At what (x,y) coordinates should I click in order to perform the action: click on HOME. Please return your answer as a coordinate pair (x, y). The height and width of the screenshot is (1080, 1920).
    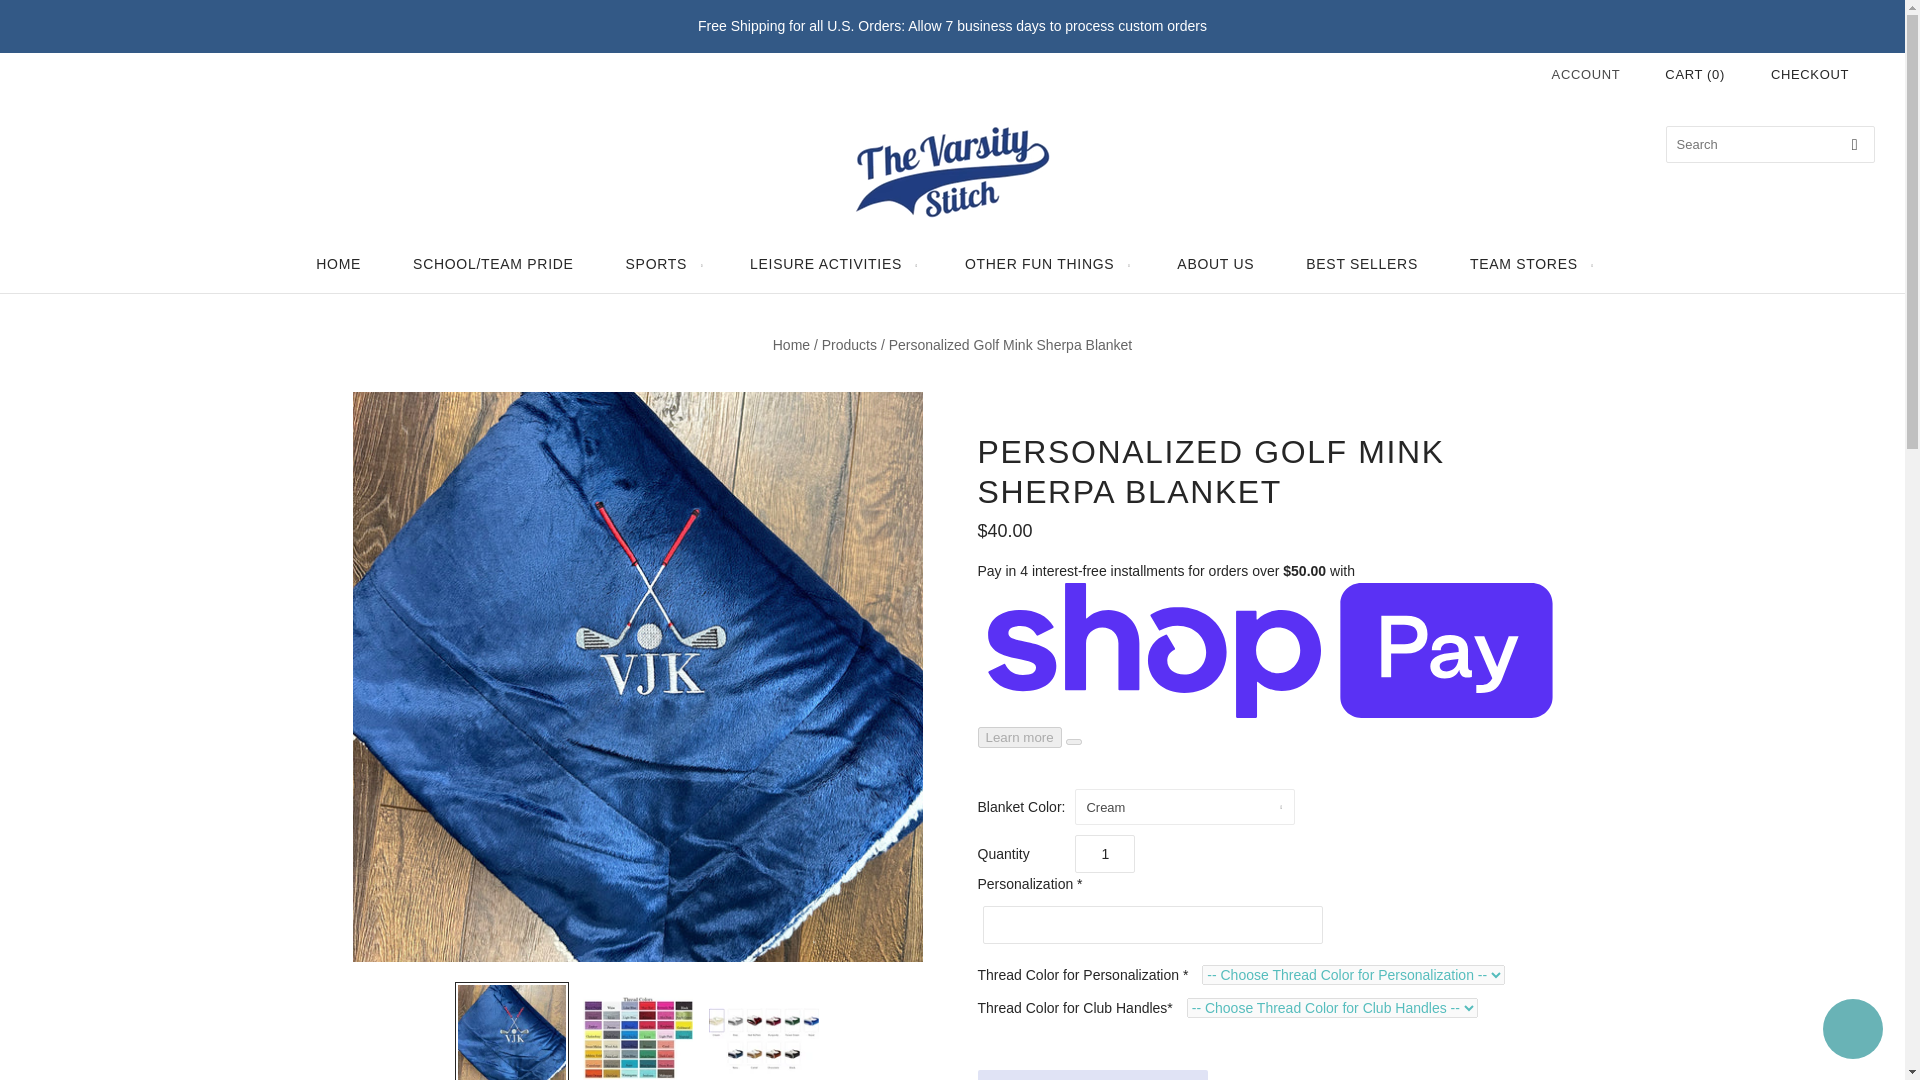
    Looking at the image, I should click on (338, 264).